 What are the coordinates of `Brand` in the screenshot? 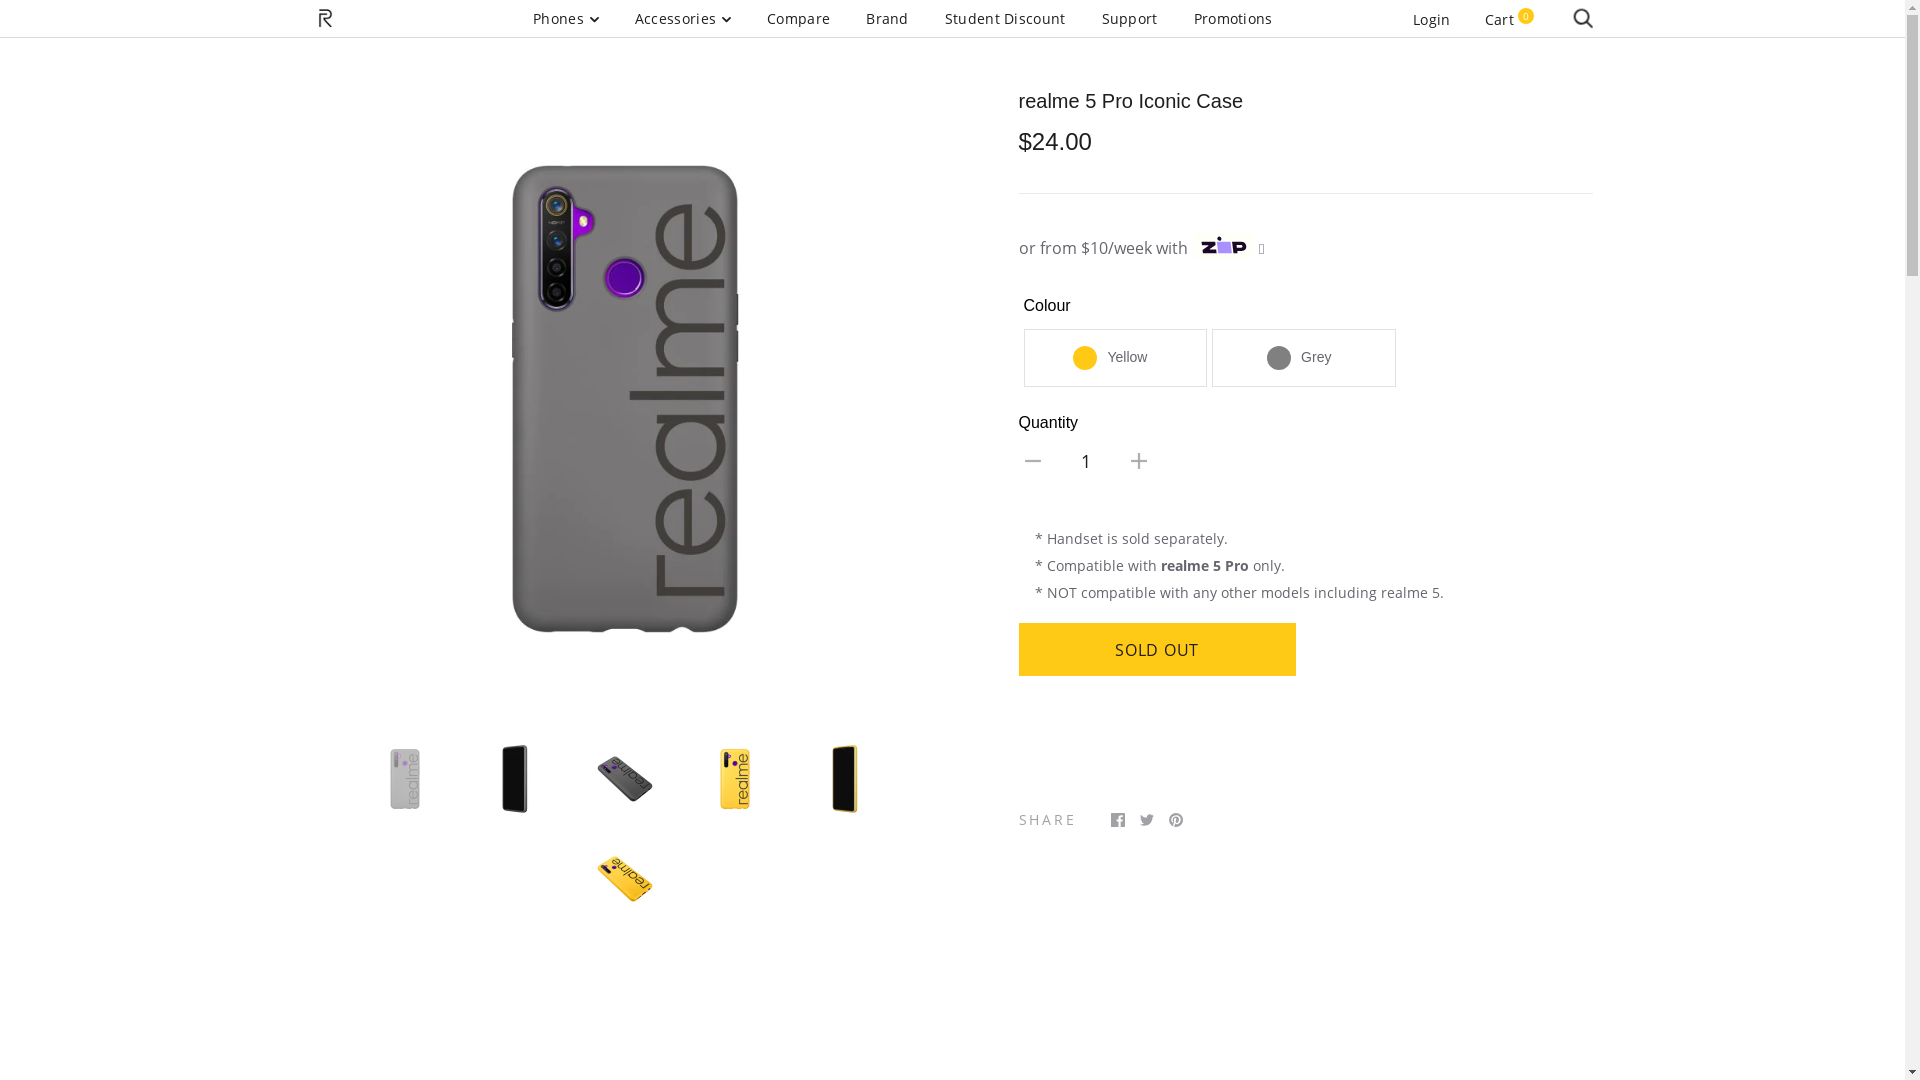 It's located at (888, 18).